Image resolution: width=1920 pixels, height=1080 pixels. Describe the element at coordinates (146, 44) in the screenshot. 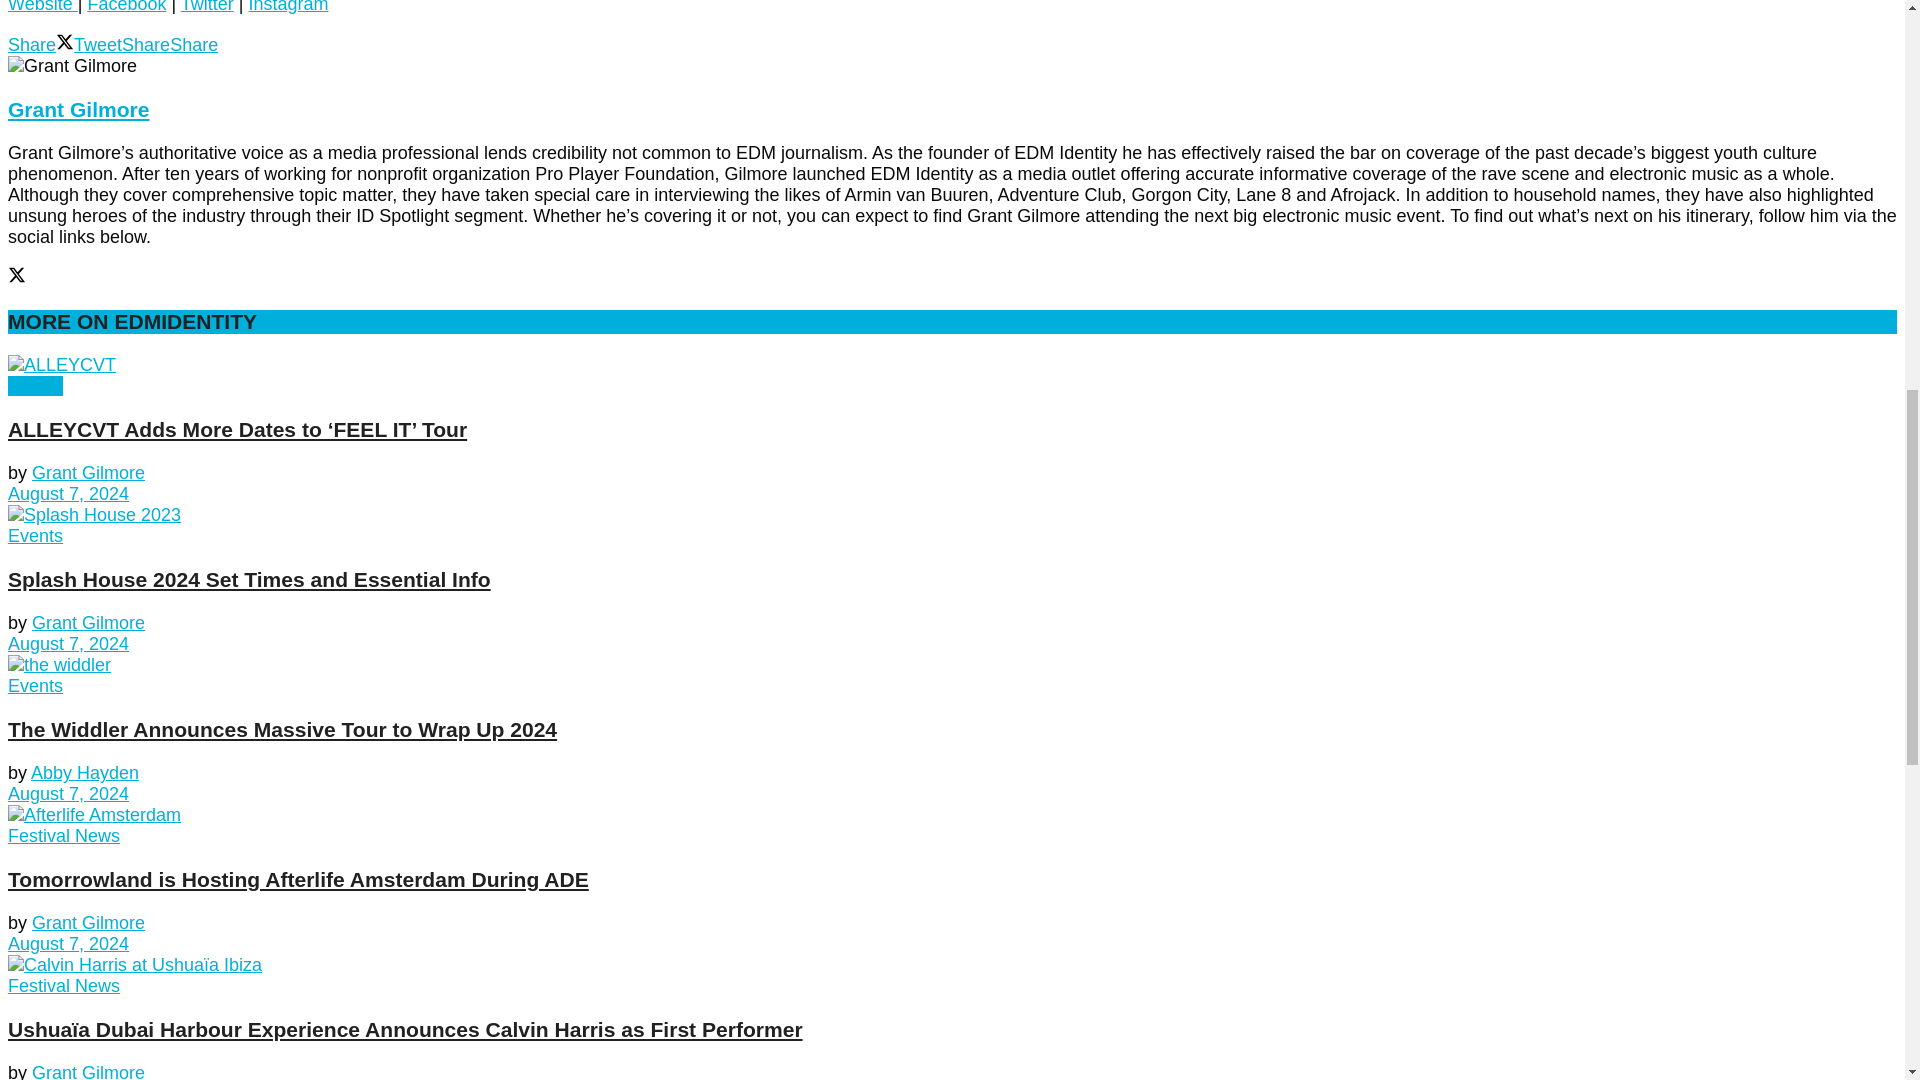

I see `Share` at that location.